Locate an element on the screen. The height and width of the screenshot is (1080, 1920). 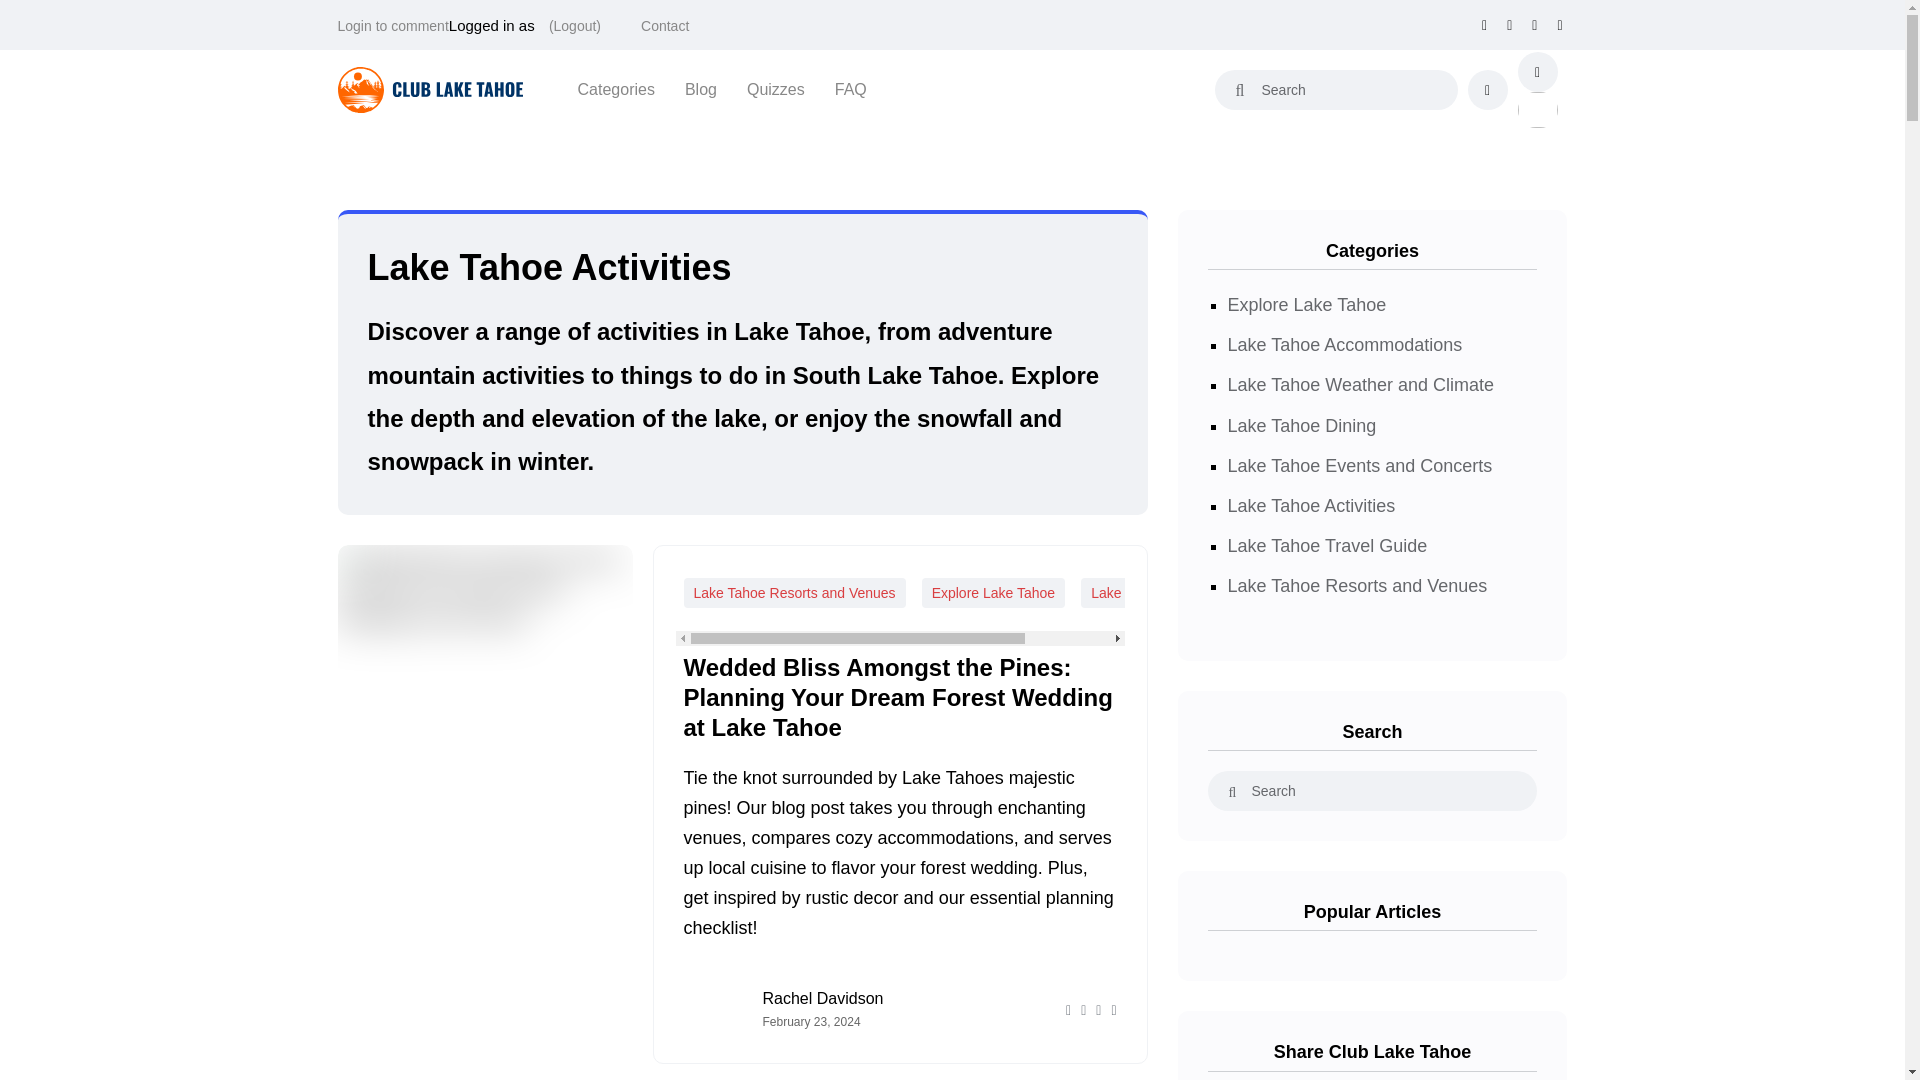
Contact is located at coordinates (665, 26).